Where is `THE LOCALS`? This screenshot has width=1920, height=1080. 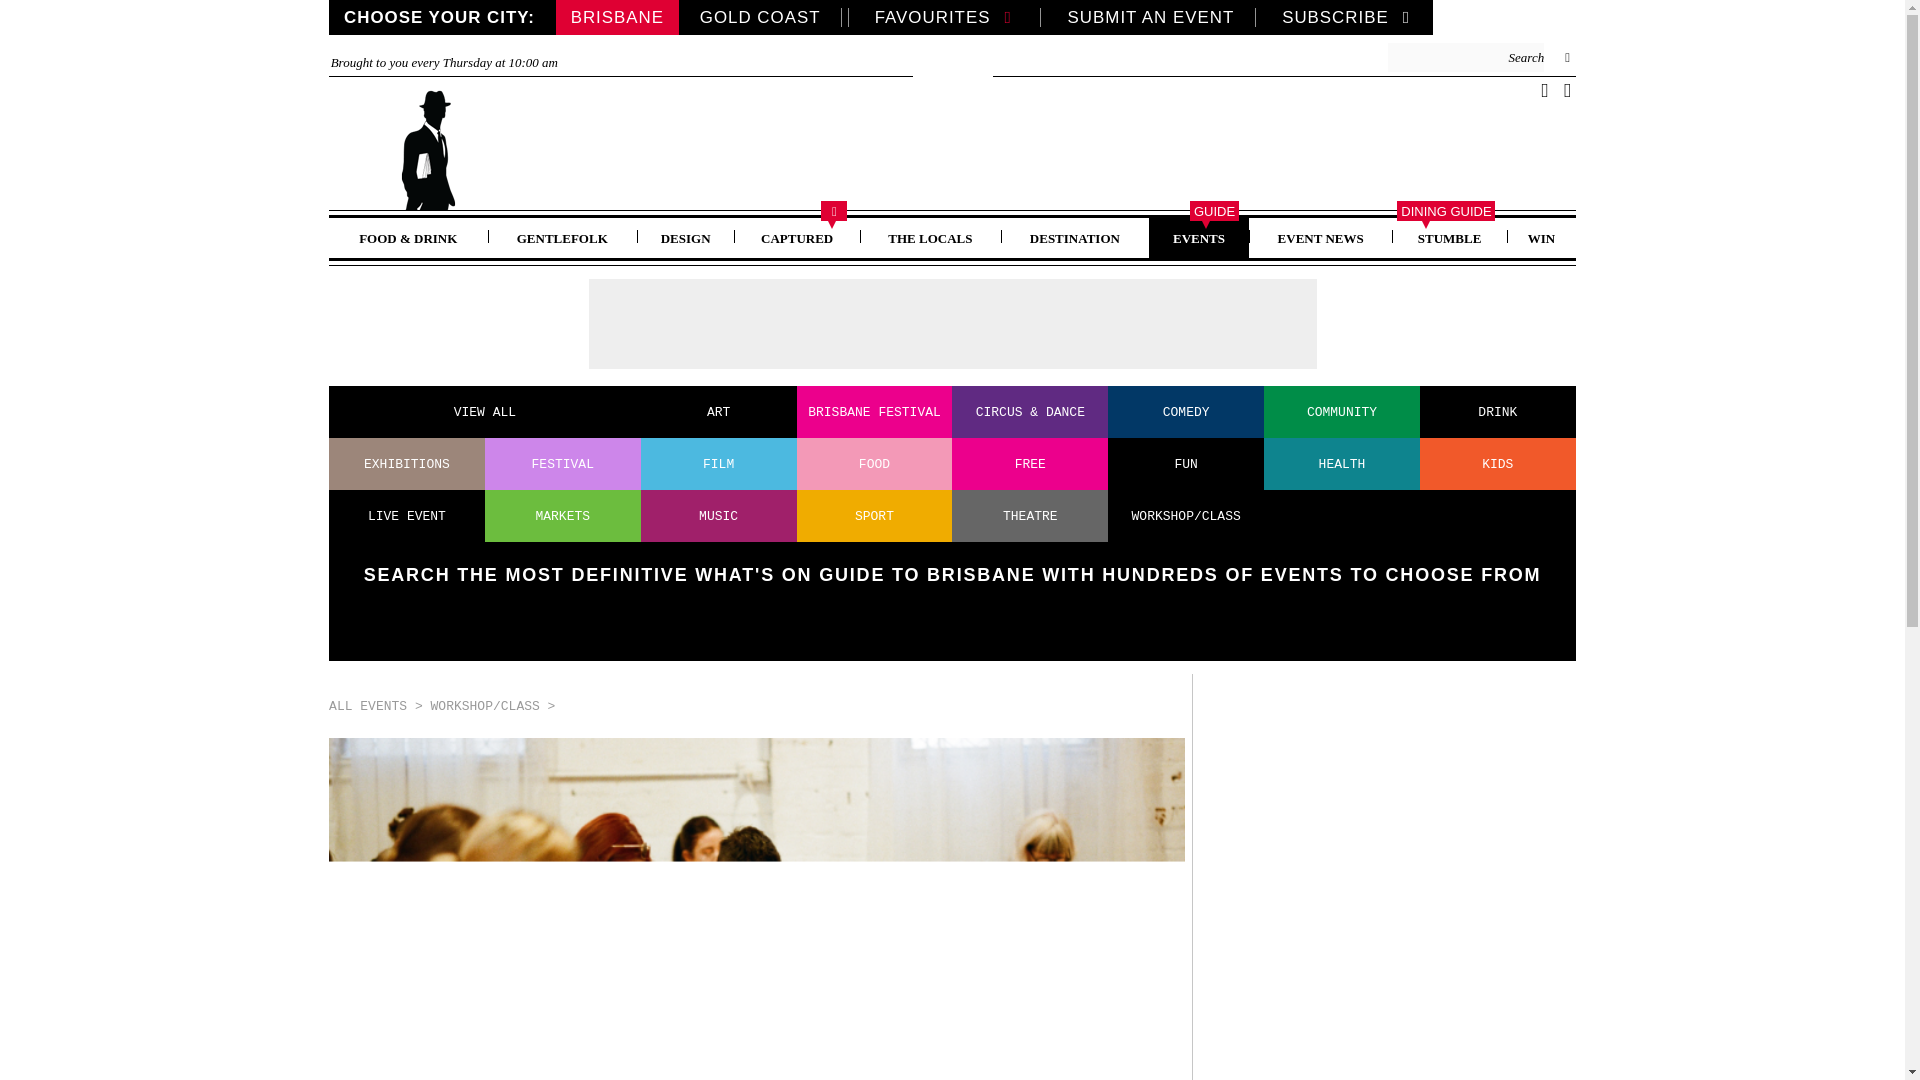
THE LOCALS is located at coordinates (930, 238).